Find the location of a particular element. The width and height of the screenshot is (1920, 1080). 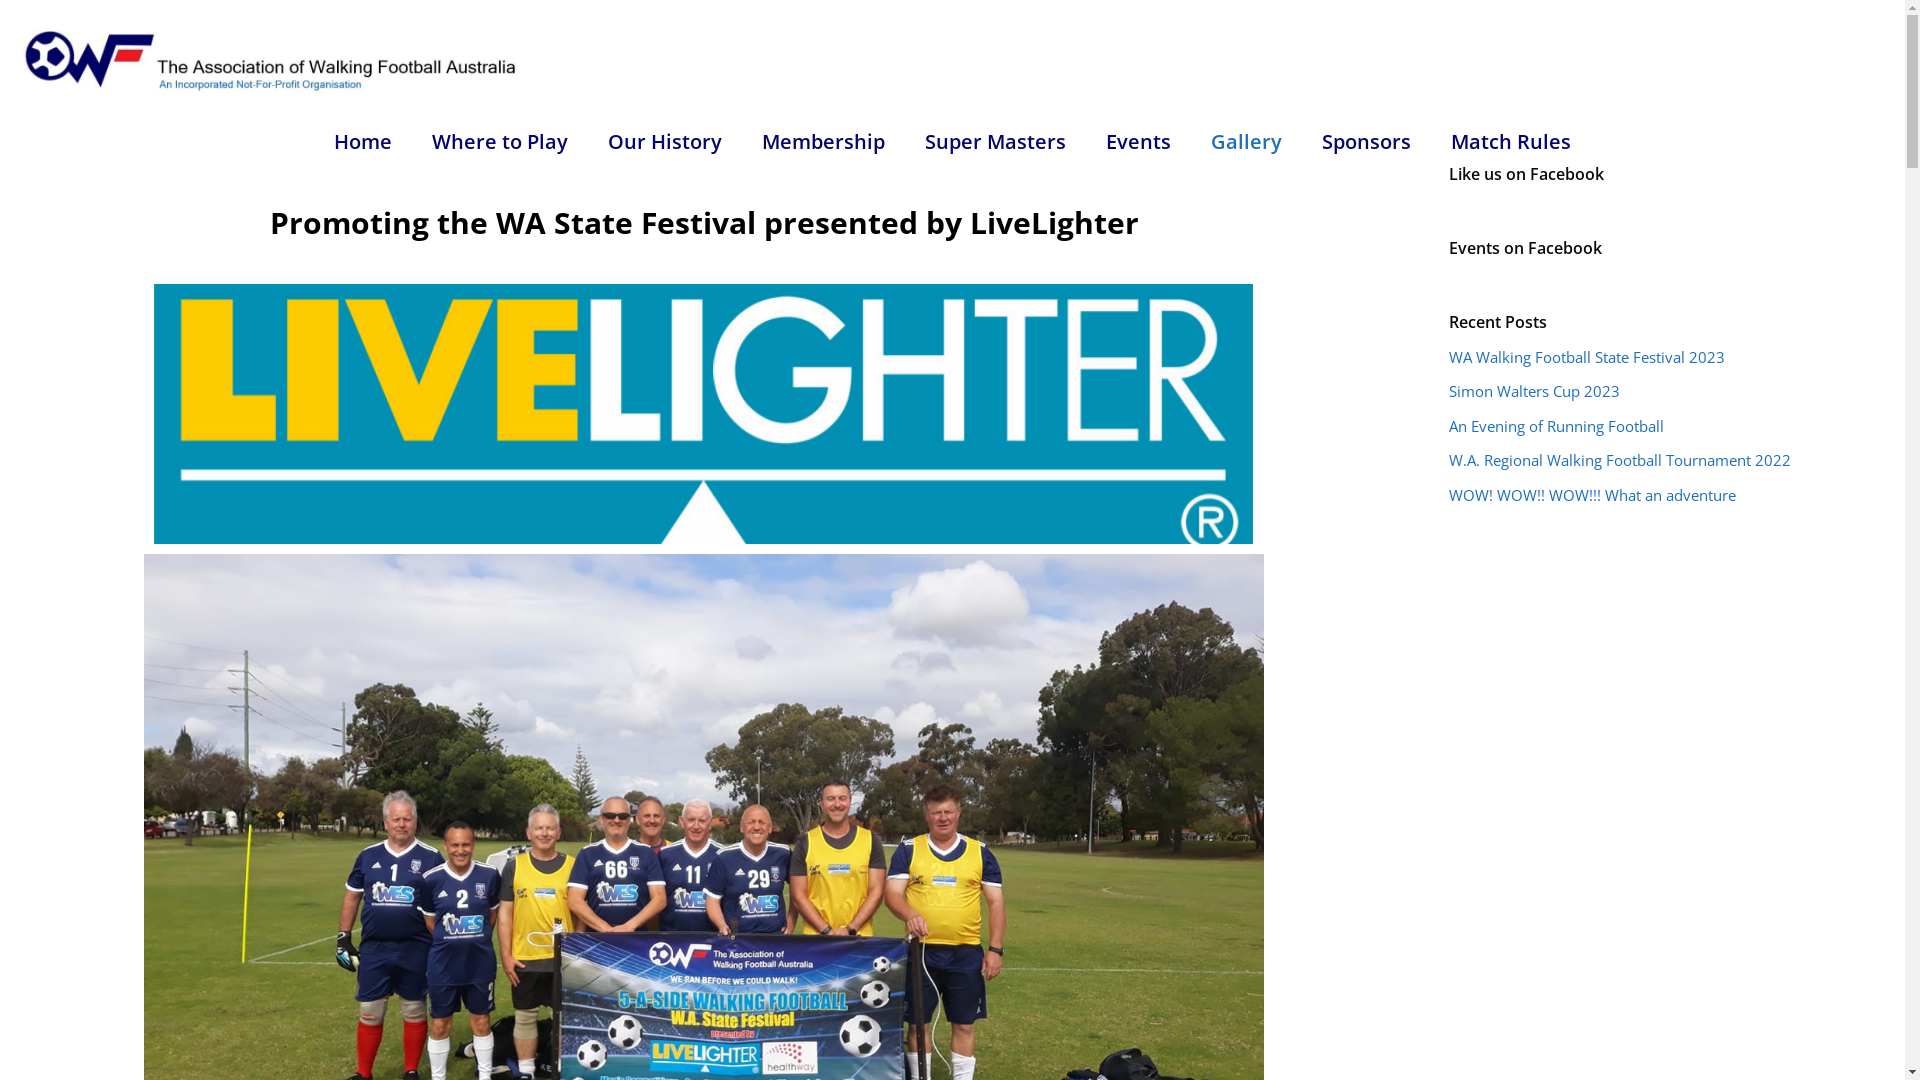

Our History is located at coordinates (665, 142).